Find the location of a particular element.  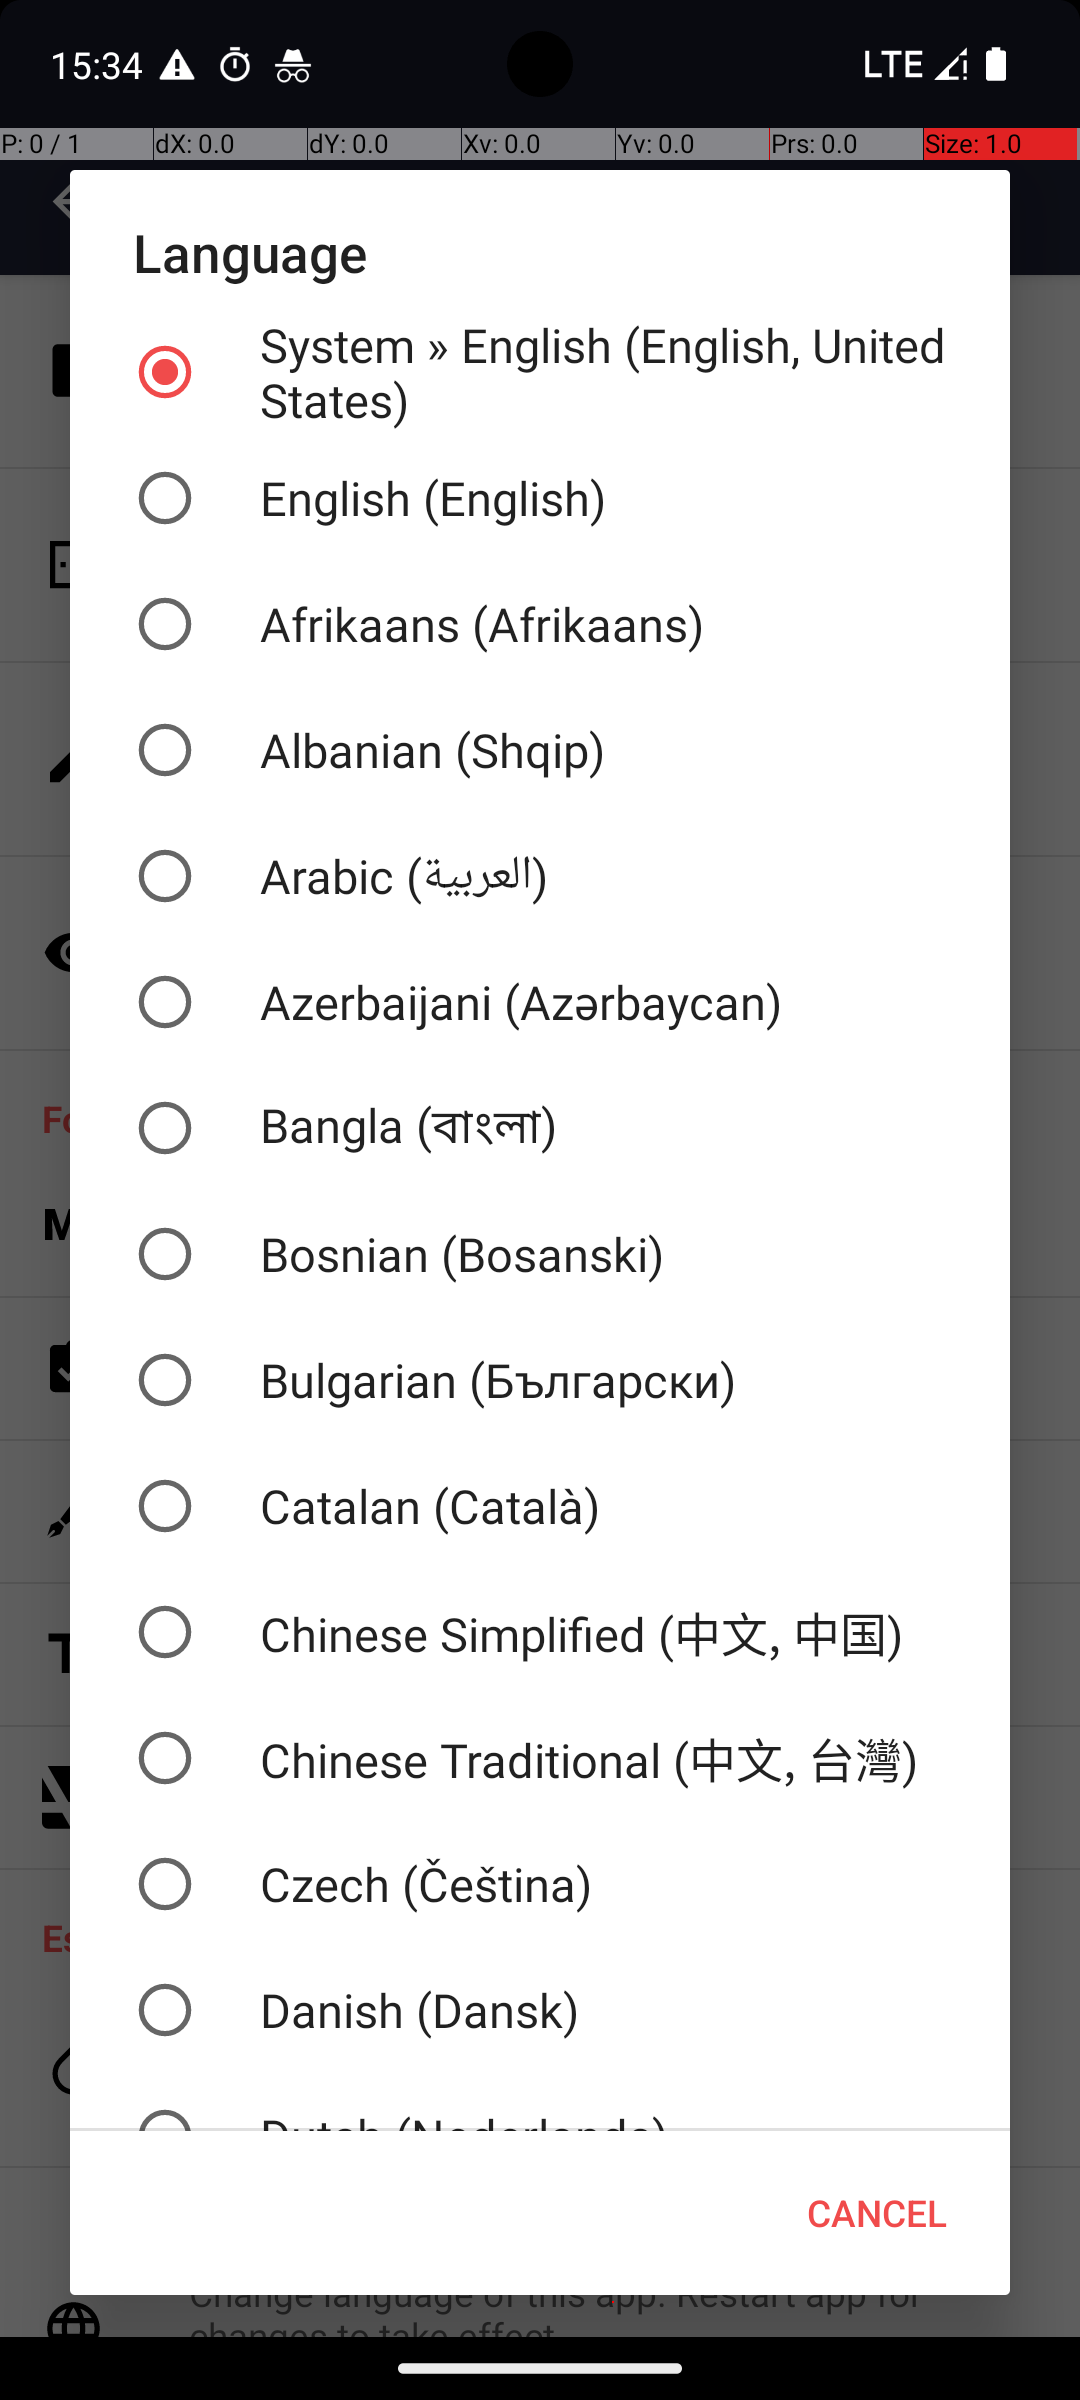

Afrikaans (Afrikaans) is located at coordinates (540, 624).